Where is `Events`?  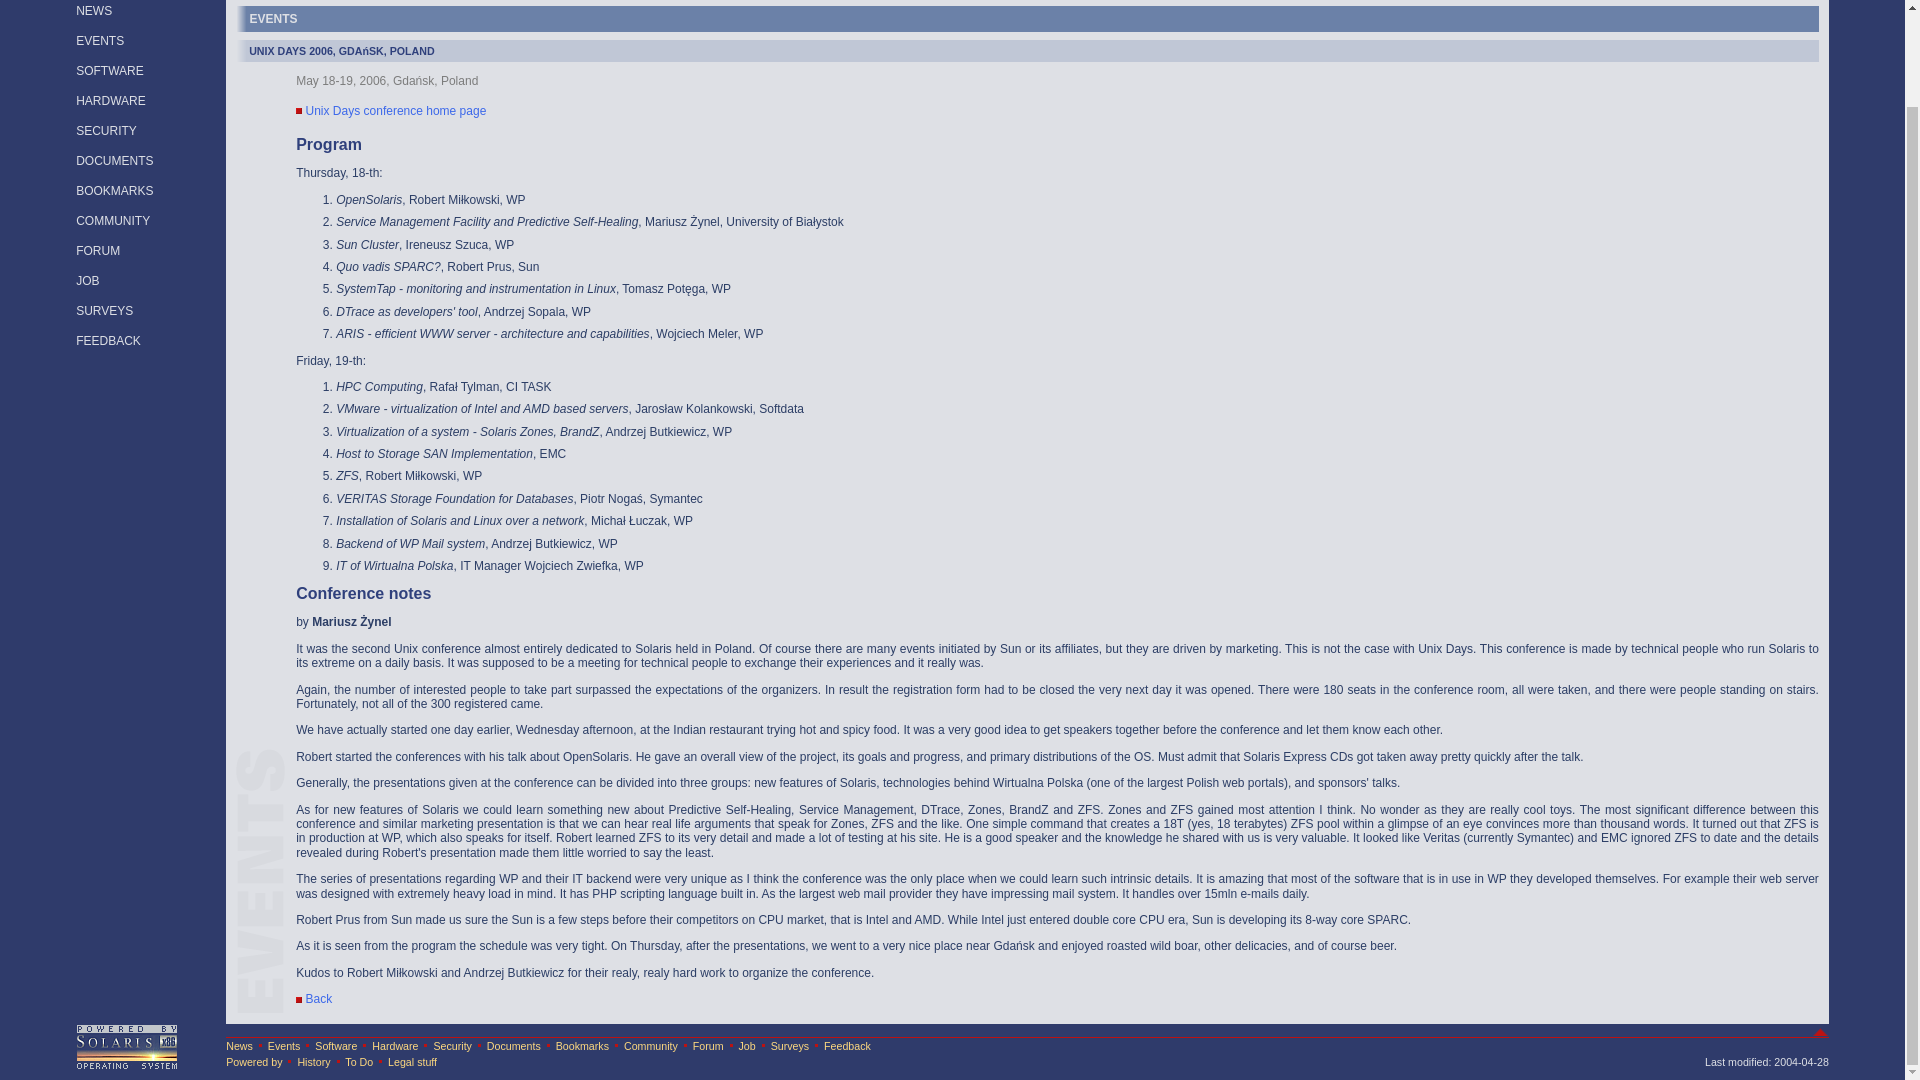 Events is located at coordinates (284, 1046).